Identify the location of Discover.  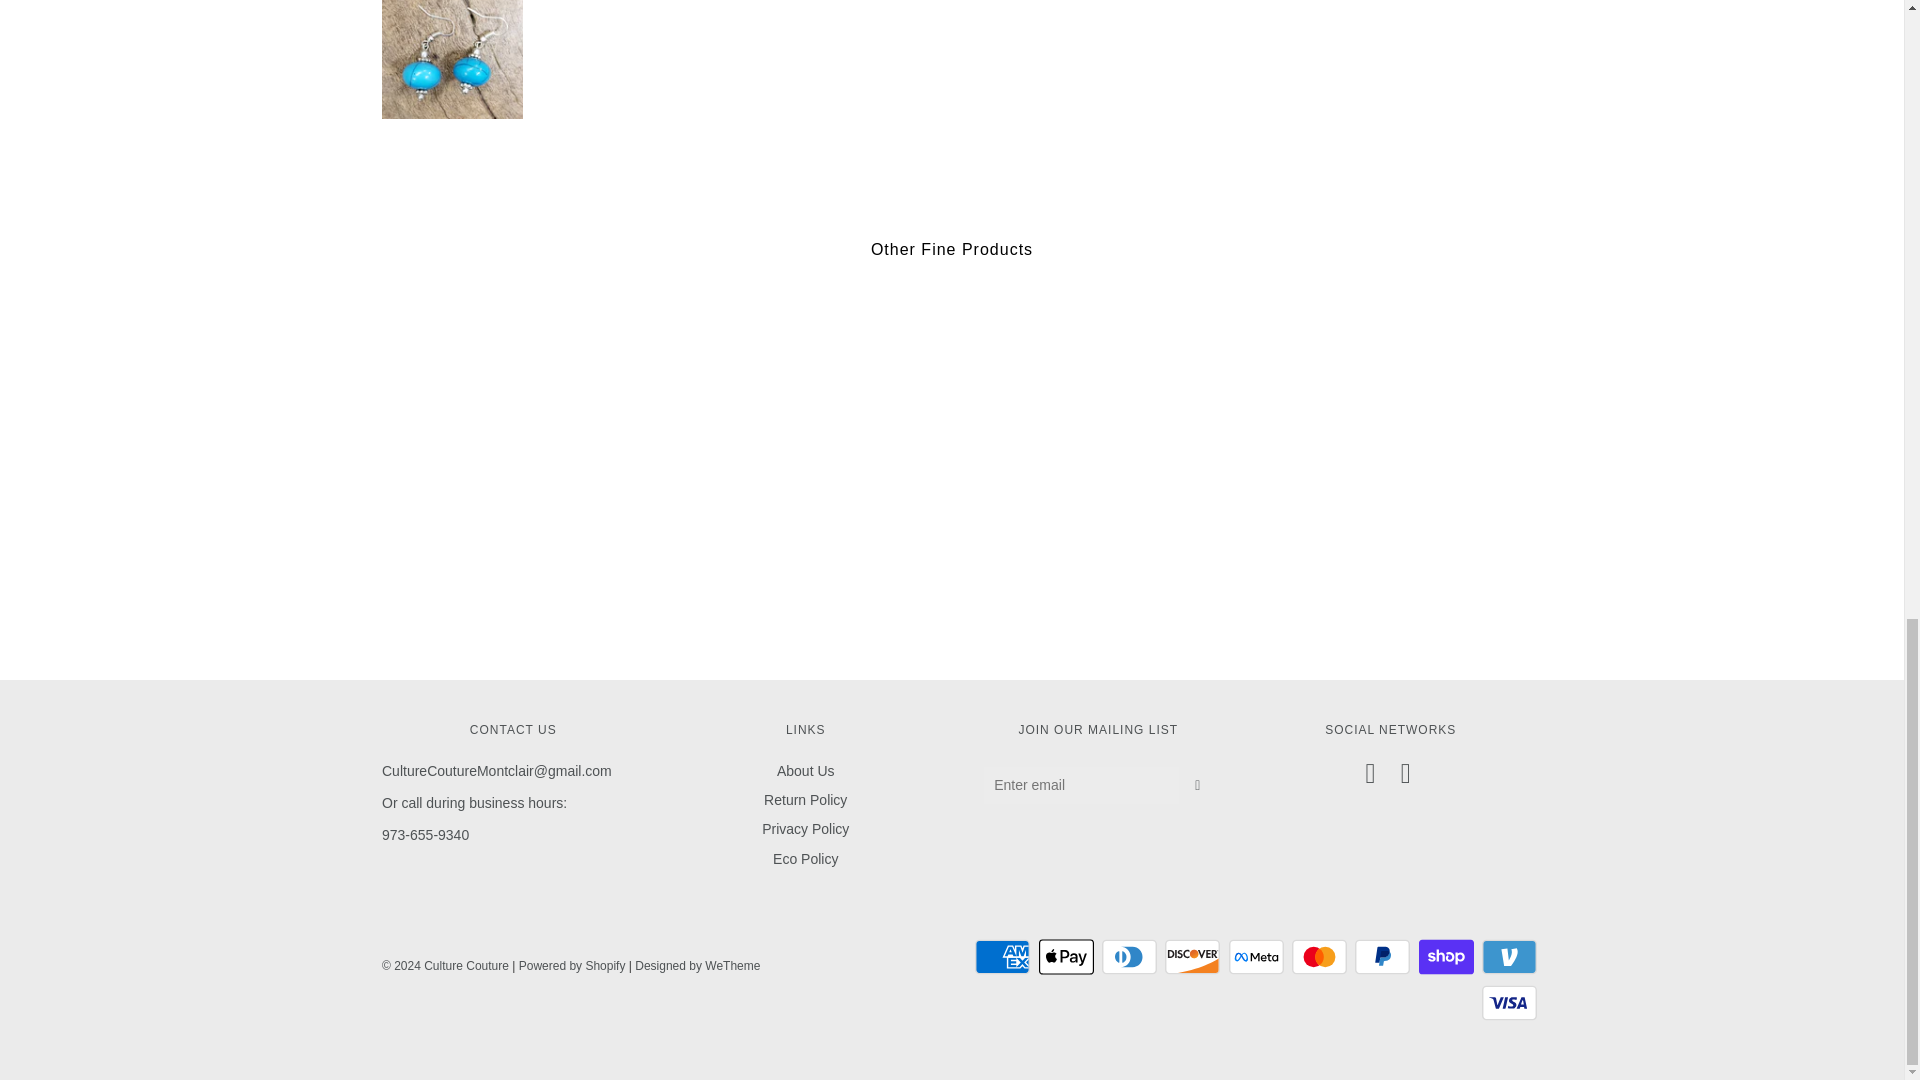
(1192, 957).